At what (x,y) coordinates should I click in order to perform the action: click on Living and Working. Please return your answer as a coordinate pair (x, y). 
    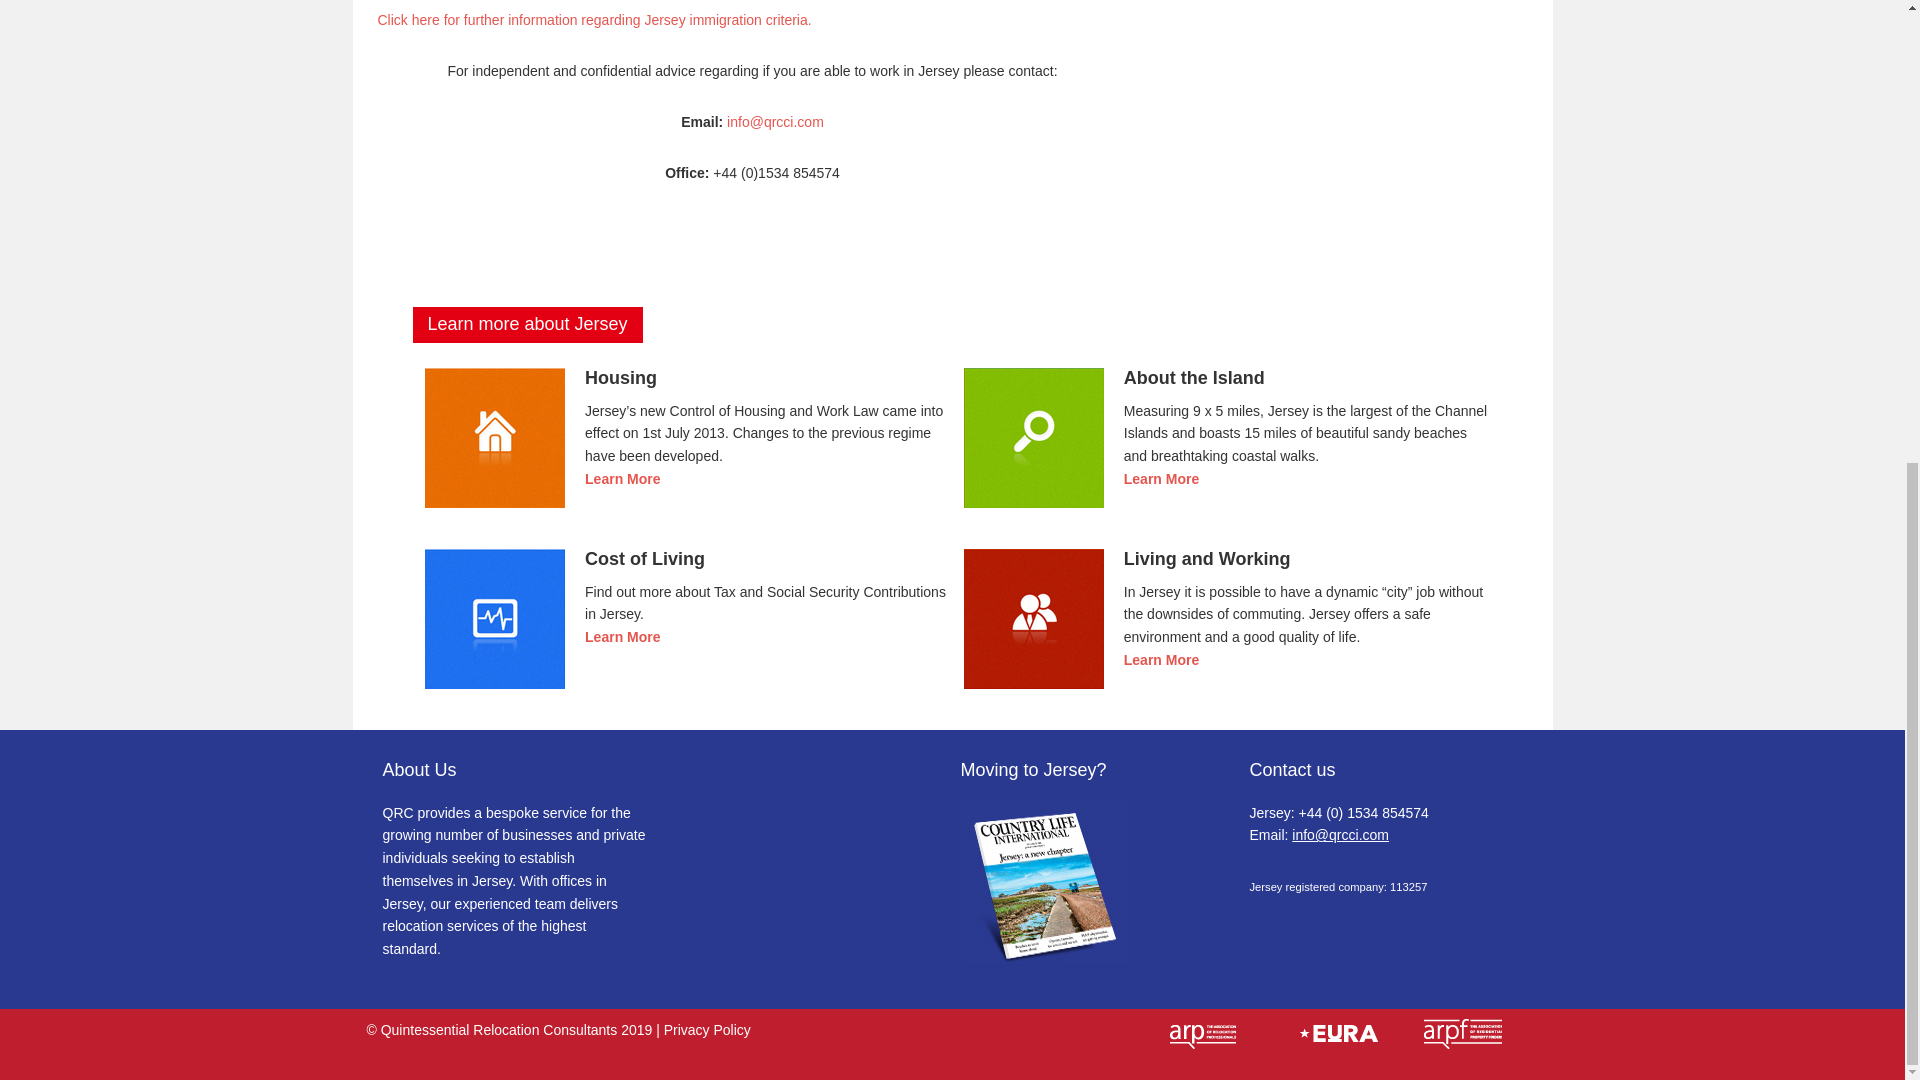
    Looking at the image, I should click on (1034, 618).